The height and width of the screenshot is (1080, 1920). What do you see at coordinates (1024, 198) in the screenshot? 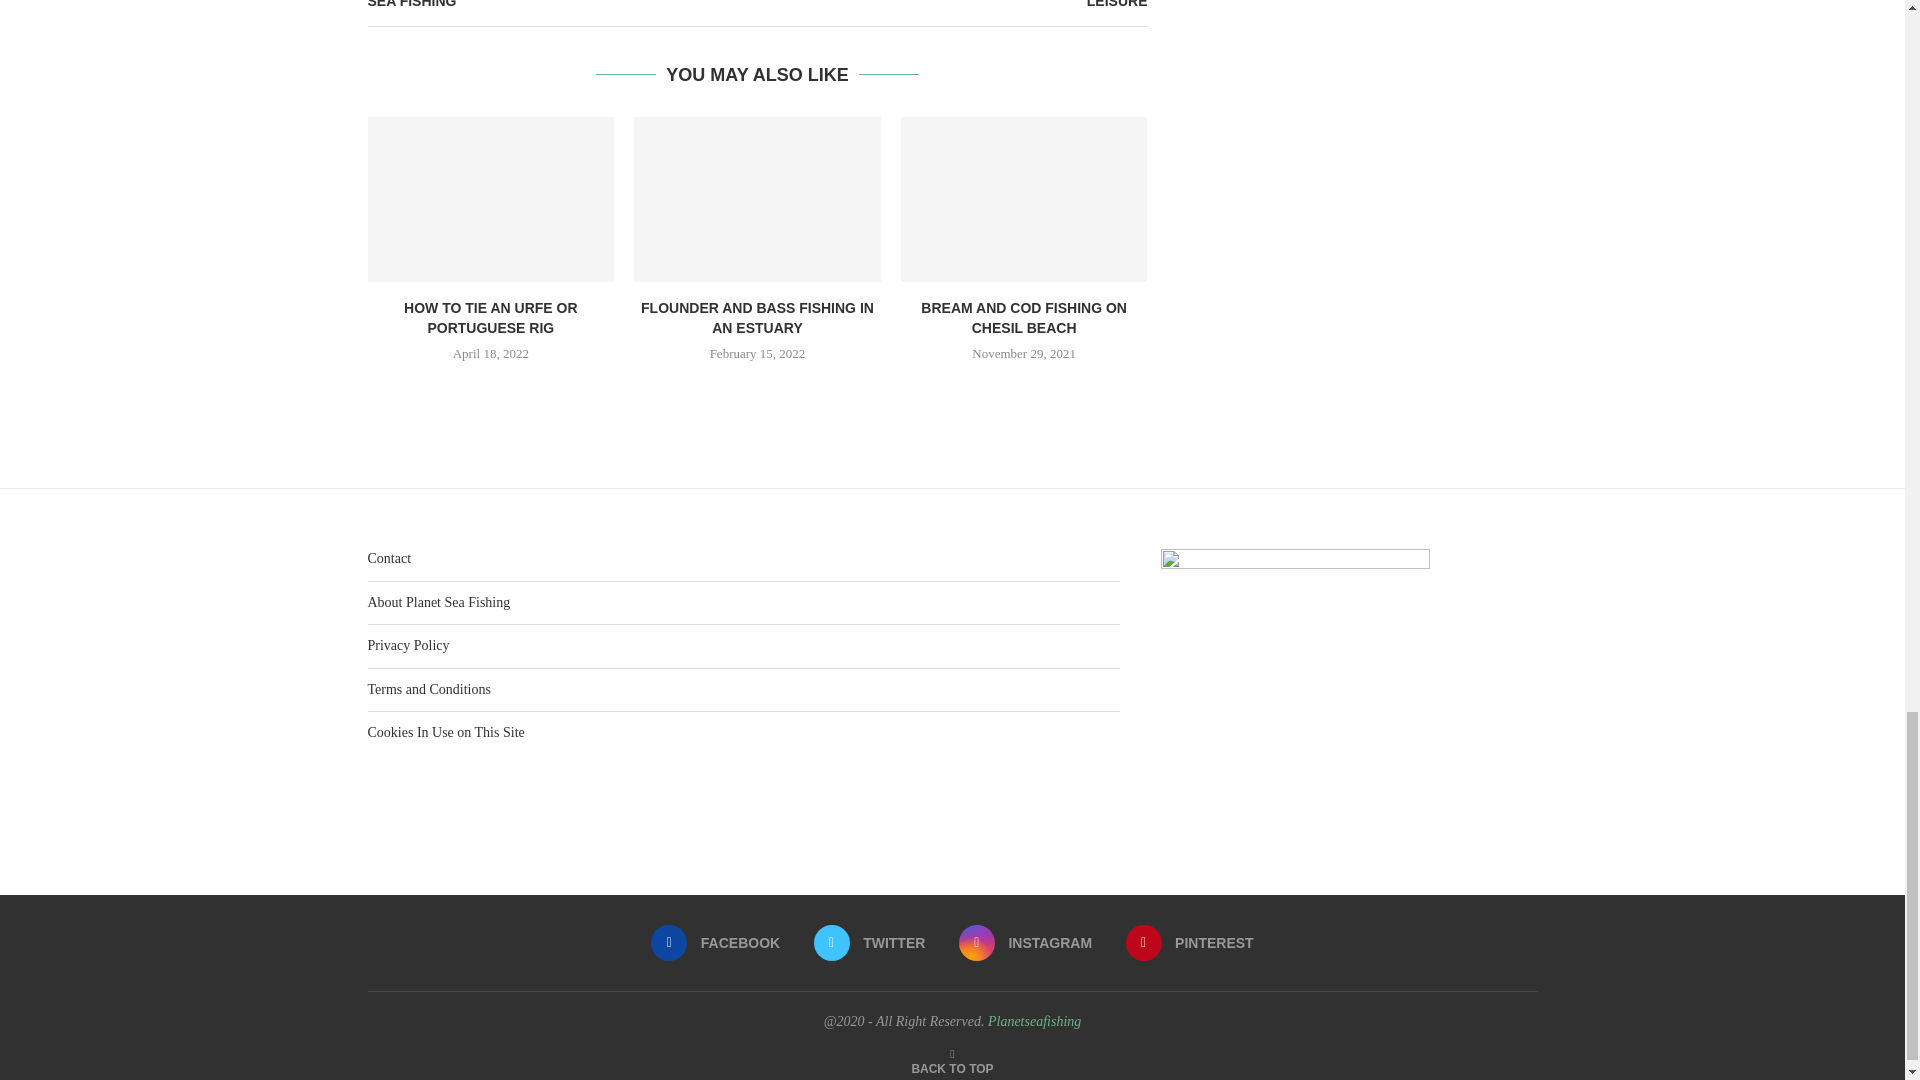
I see `Bream And Cod Fishing On Chesil Beach` at bounding box center [1024, 198].